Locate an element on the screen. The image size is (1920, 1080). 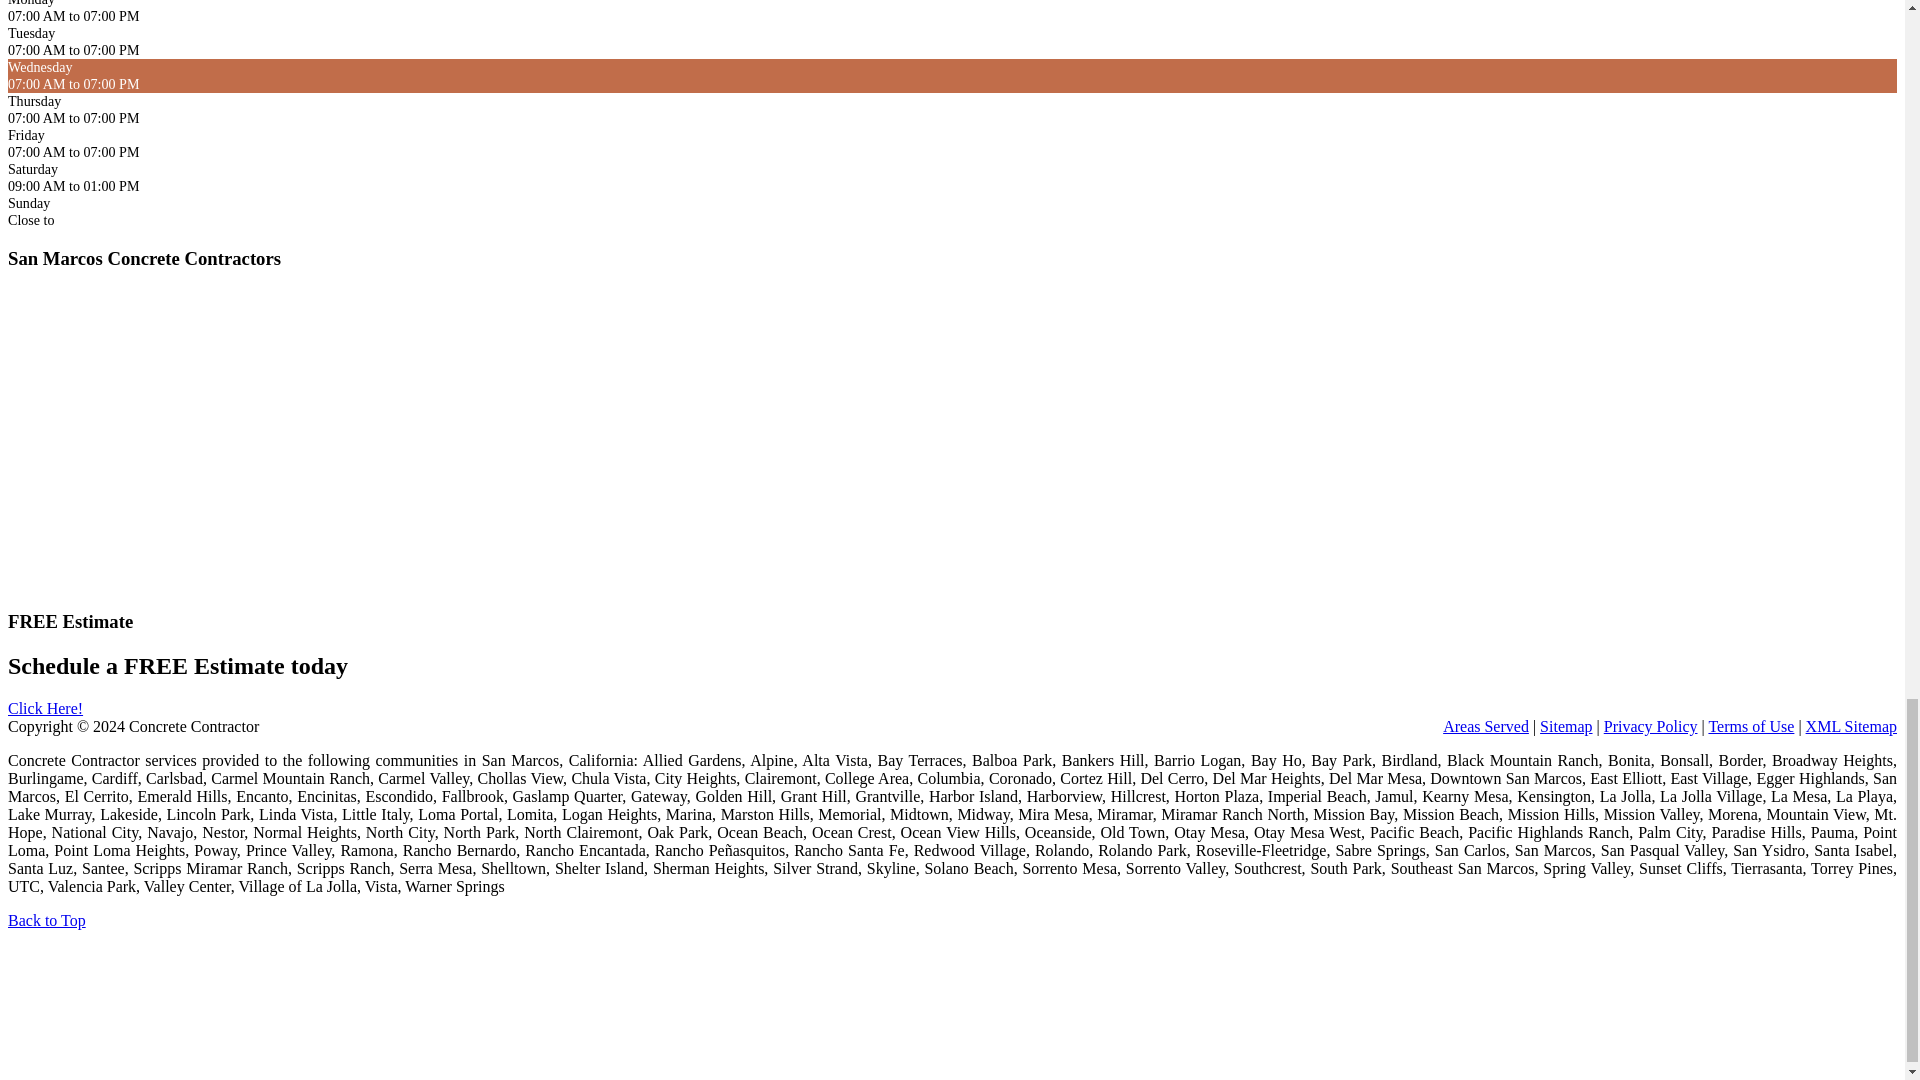
Privacy Policy is located at coordinates (1650, 726).